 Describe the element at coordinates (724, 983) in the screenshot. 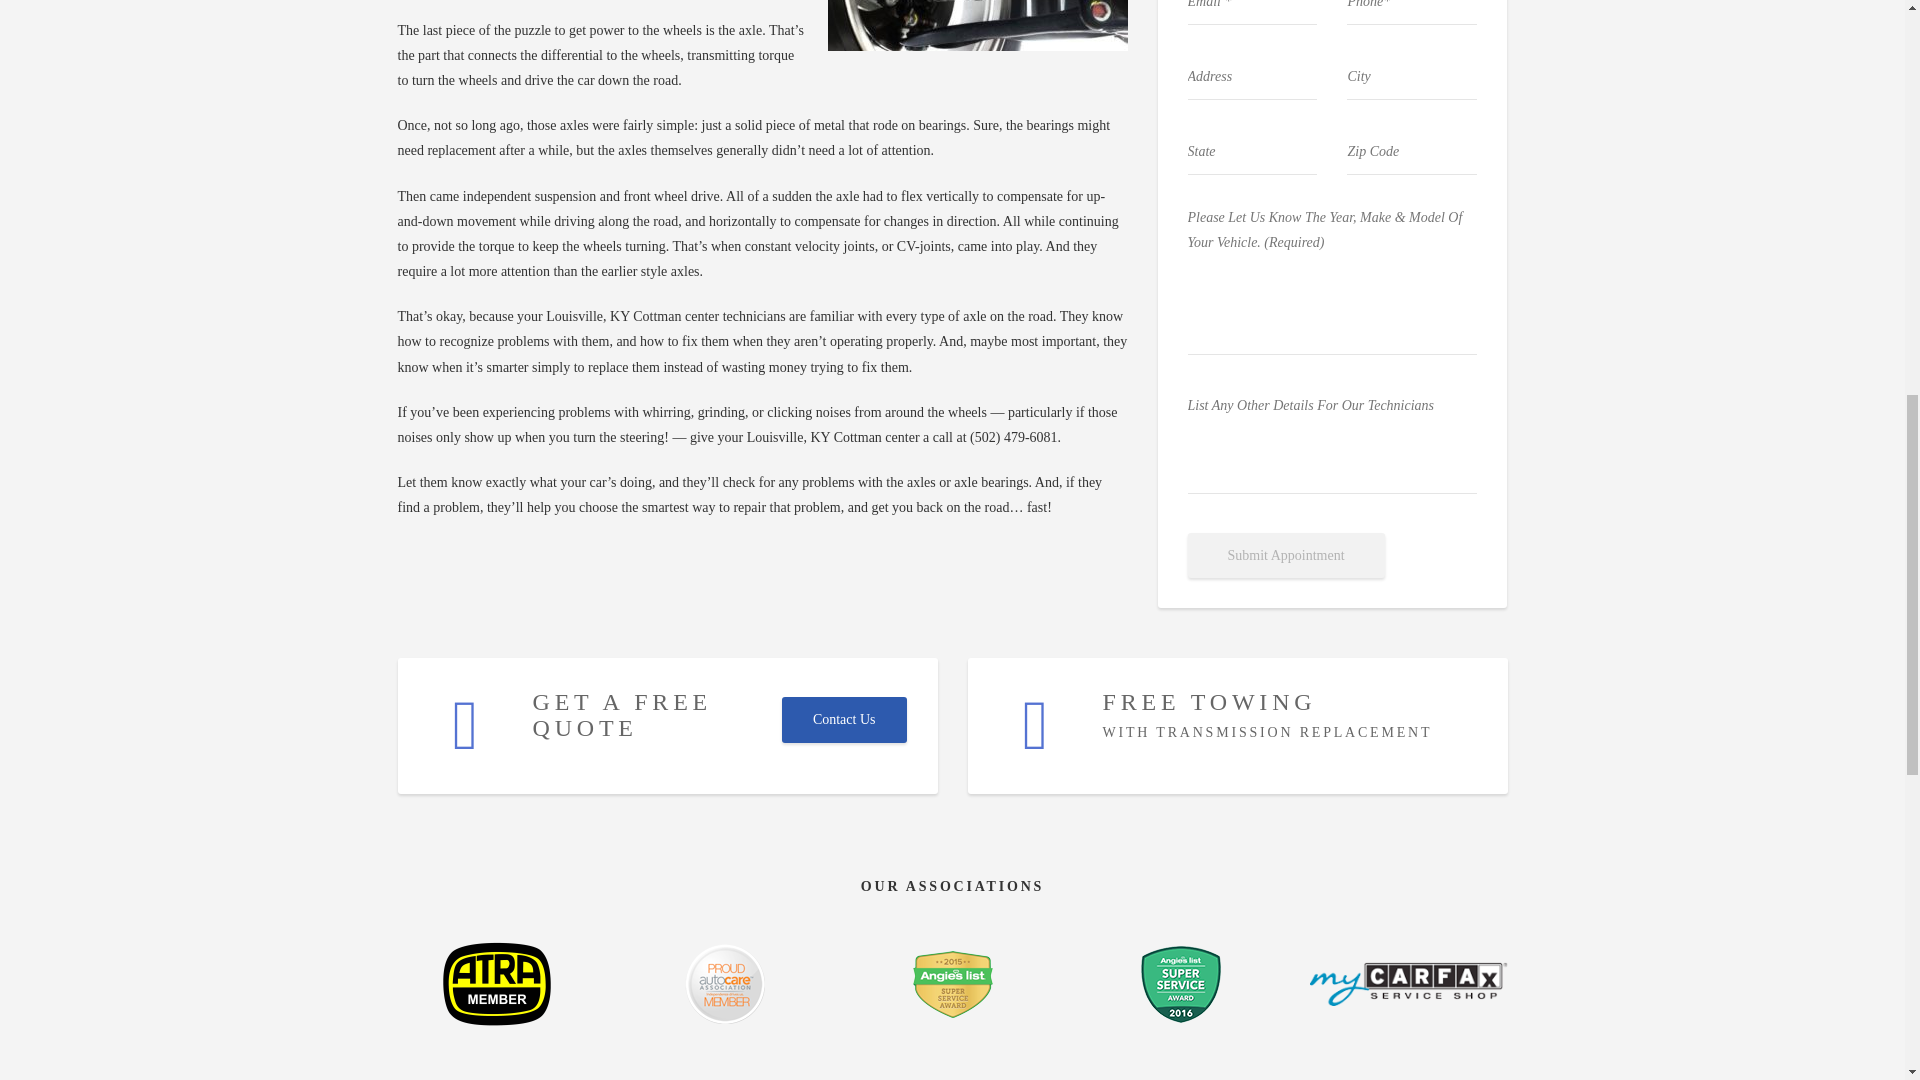

I see `autocare-association-member` at that location.